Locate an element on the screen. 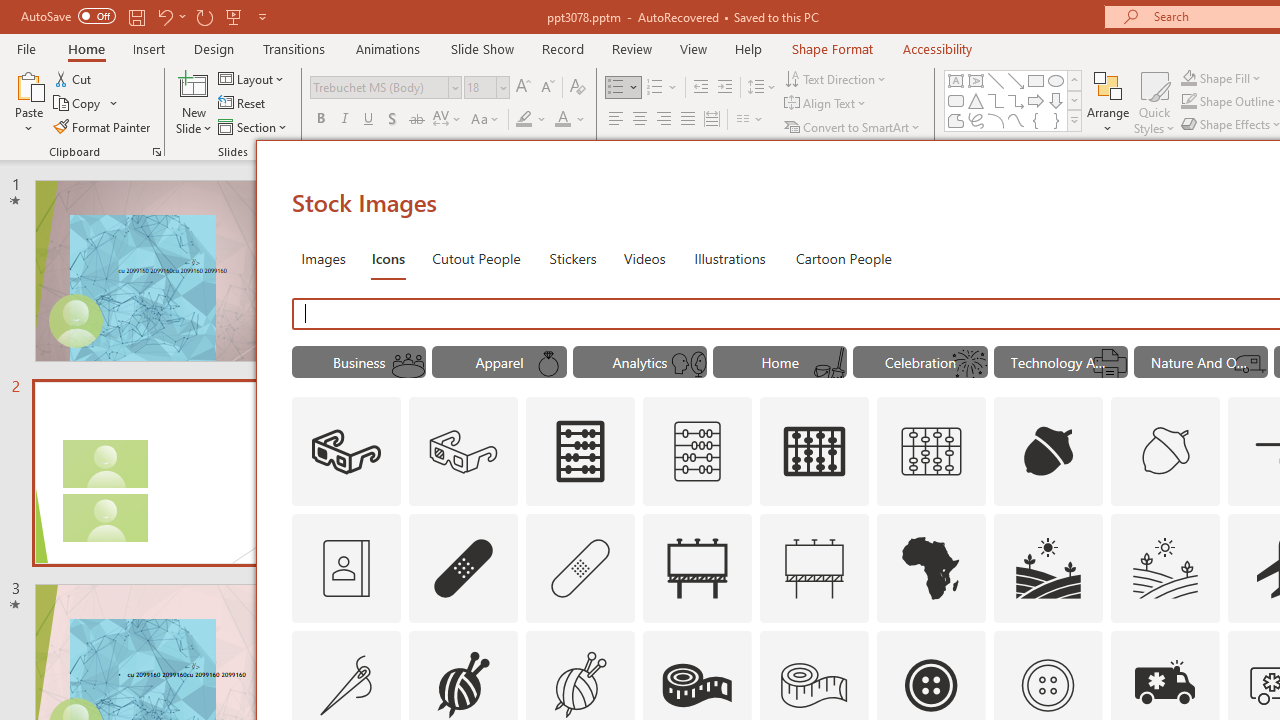 Image resolution: width=1280 pixels, height=720 pixels. AutomationID: Icons_Trailer_M is located at coordinates (1250, 364).